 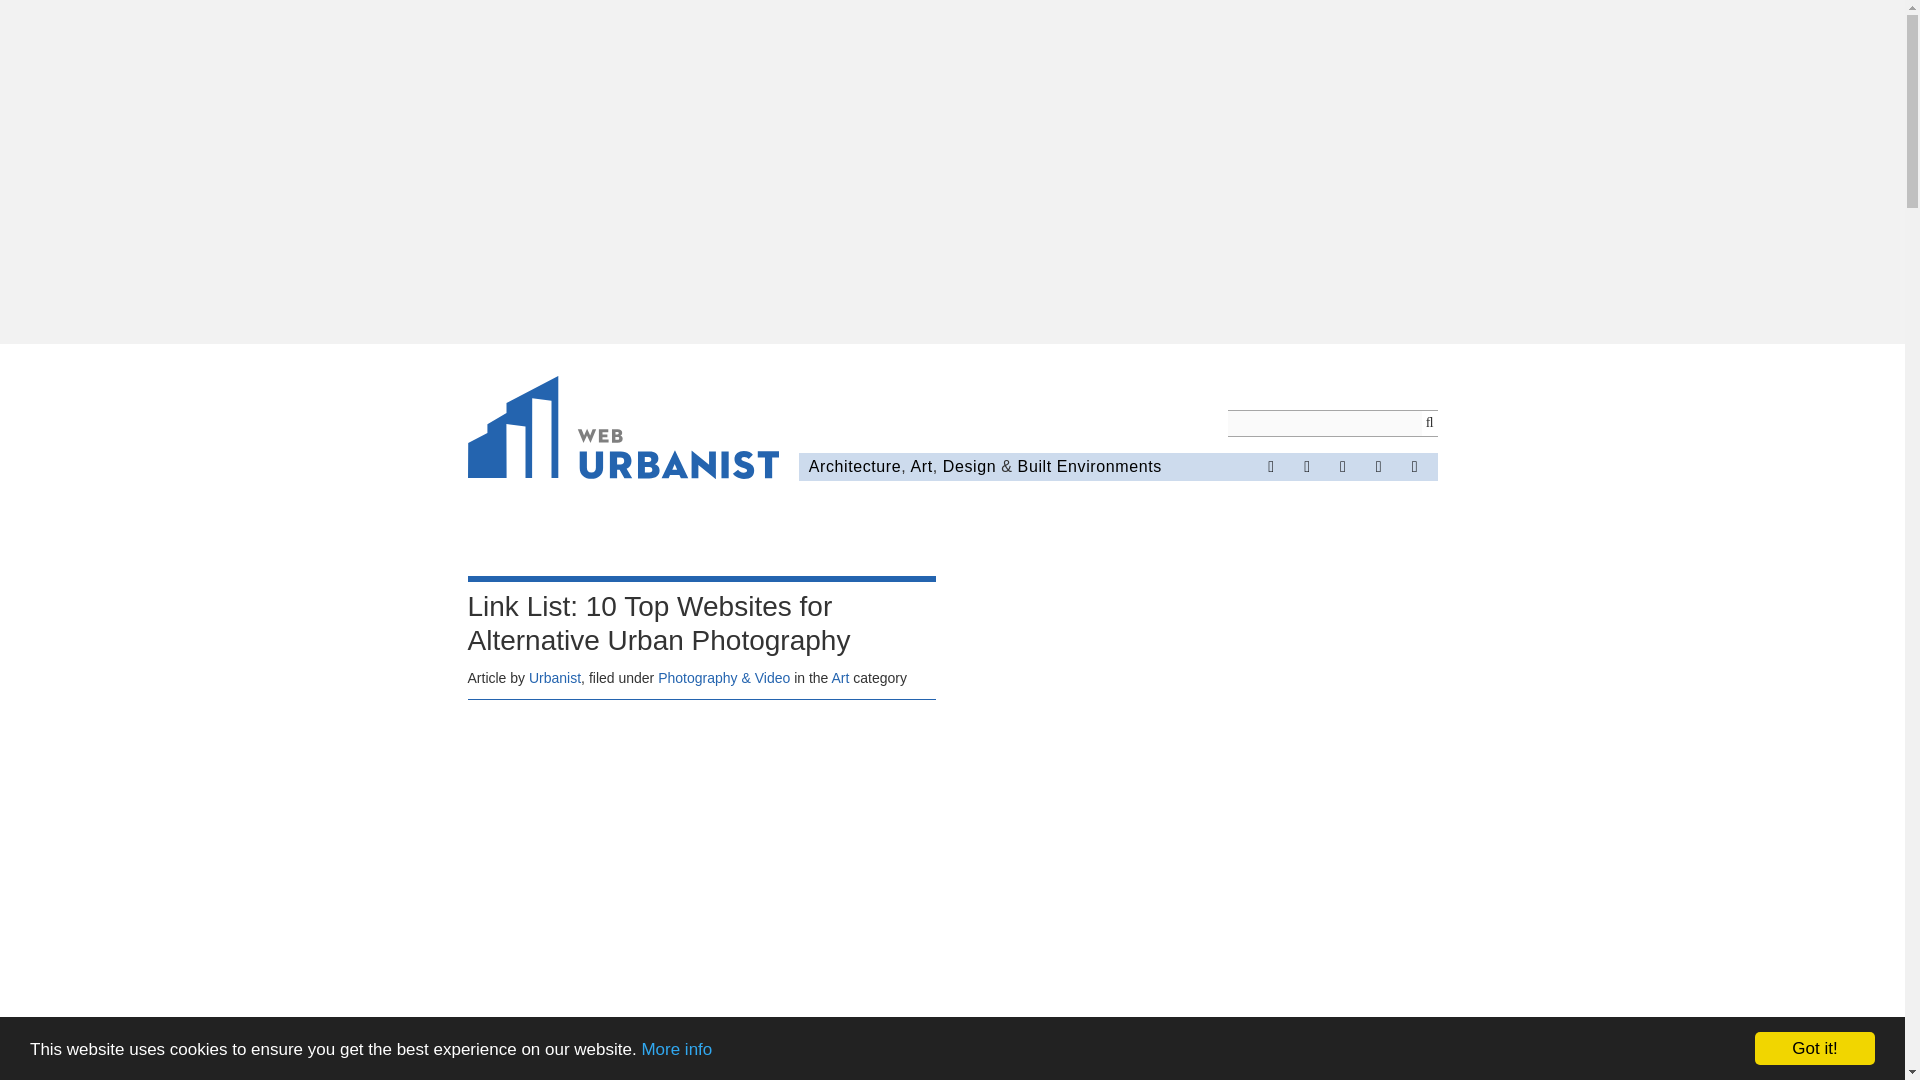 I want to click on Become a Fan on Facebook!, so click(x=1270, y=466).